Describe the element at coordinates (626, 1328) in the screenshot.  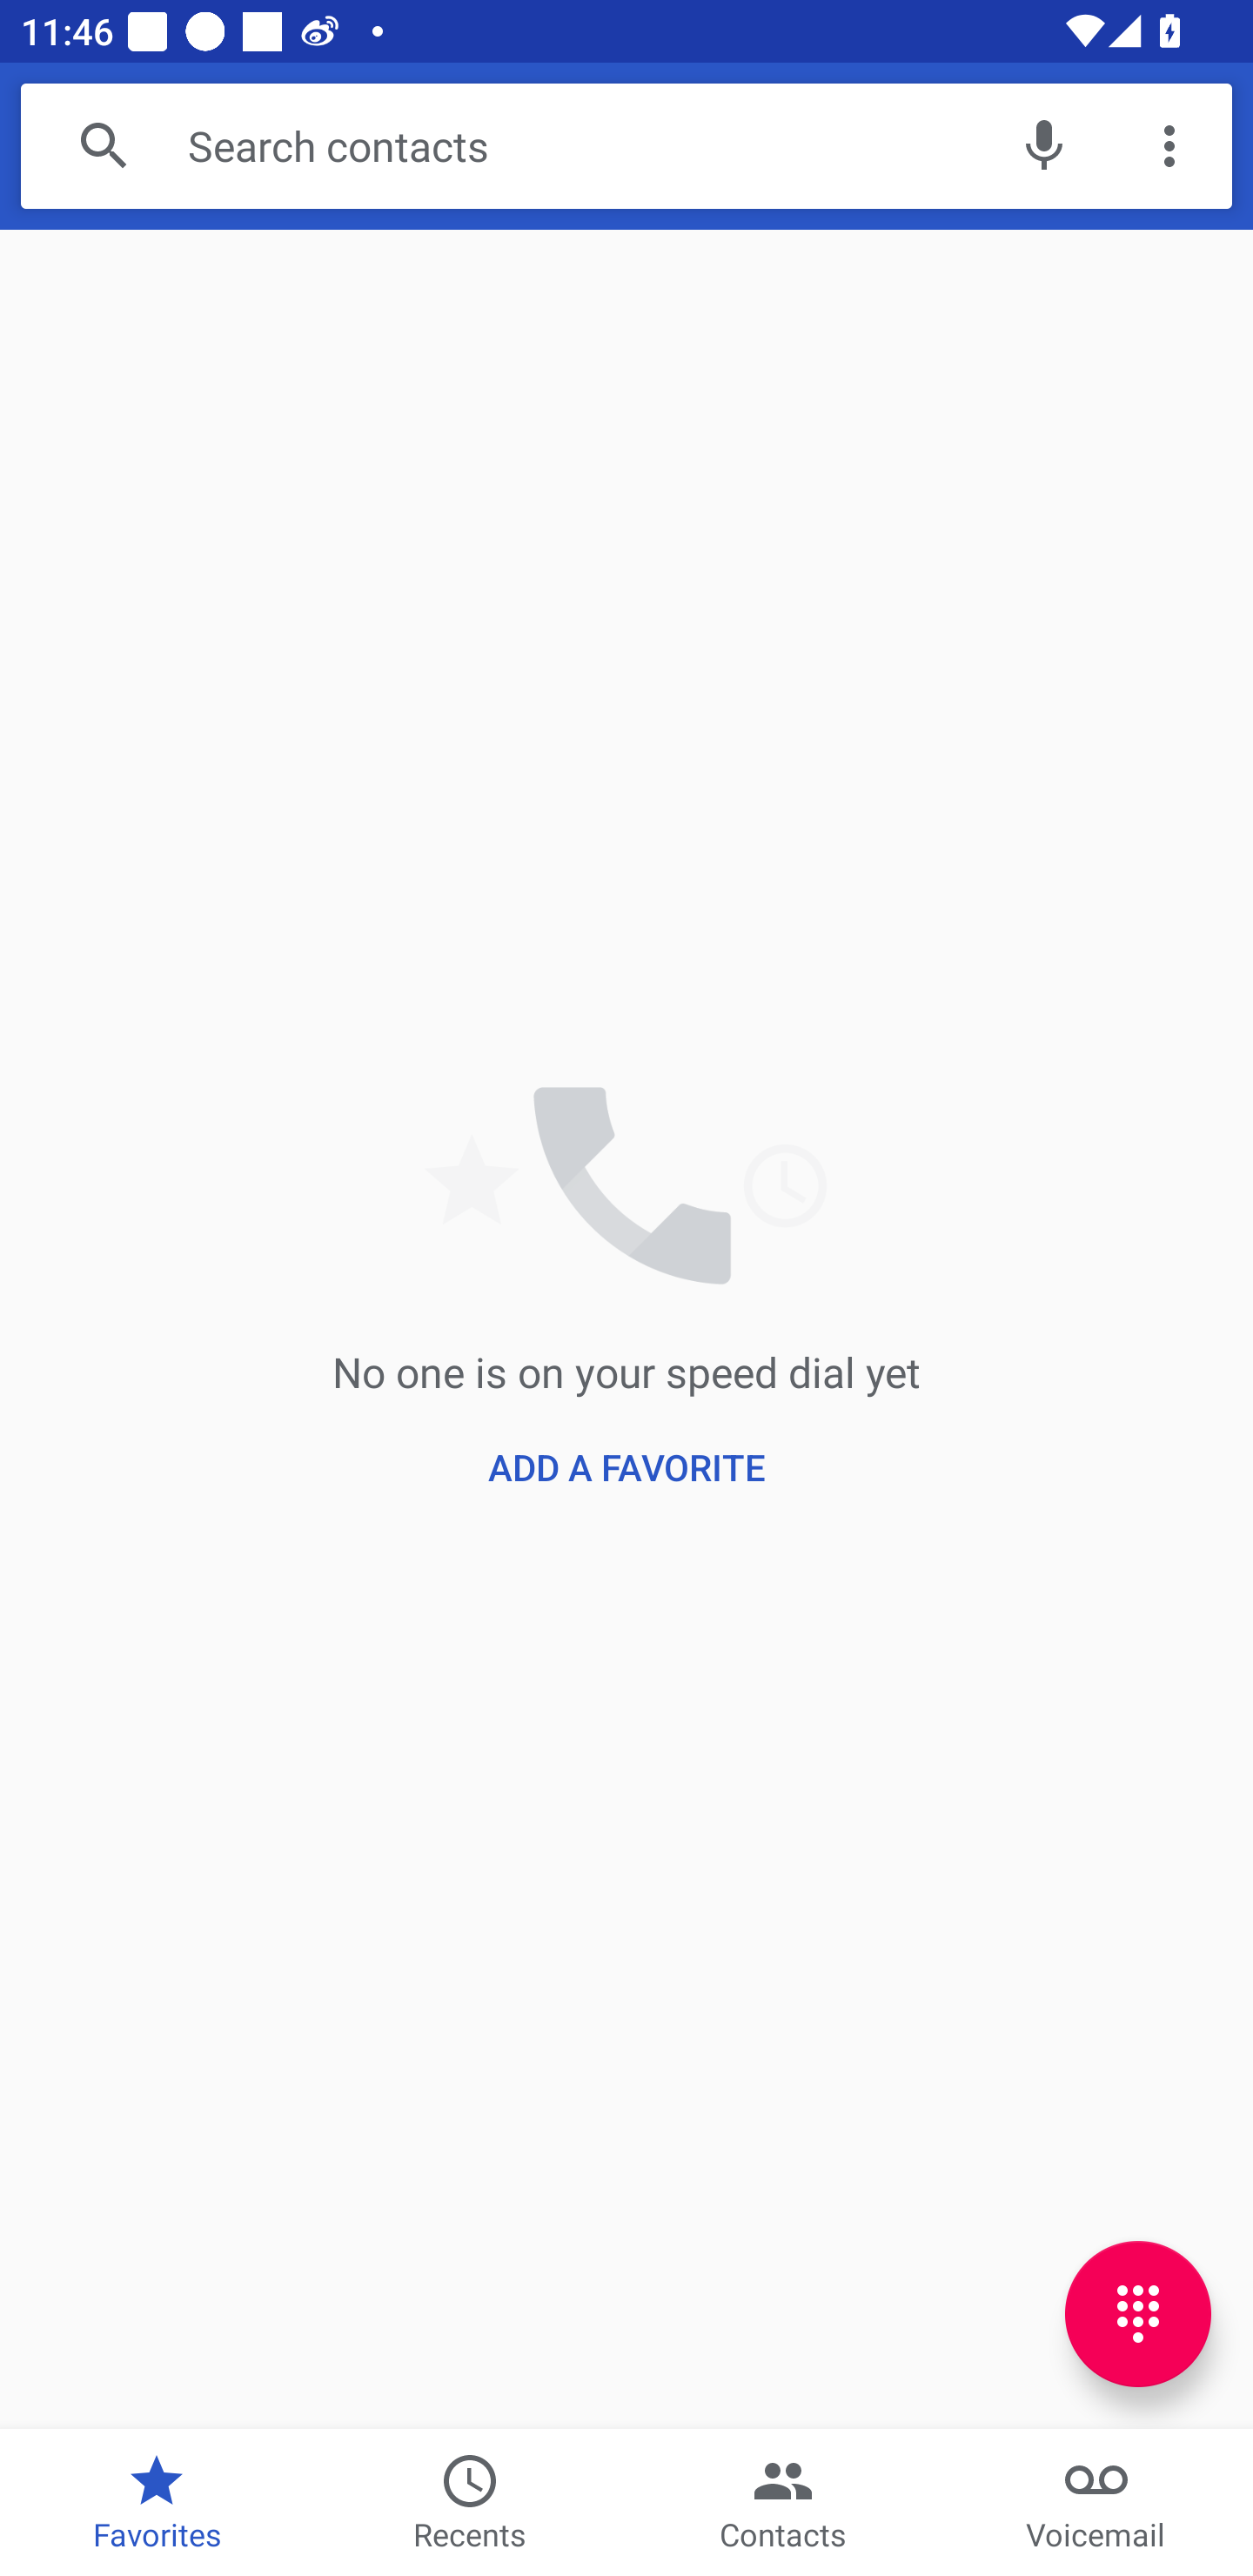
I see `No one is on your speed dial yet ADD A FAVORITE` at that location.